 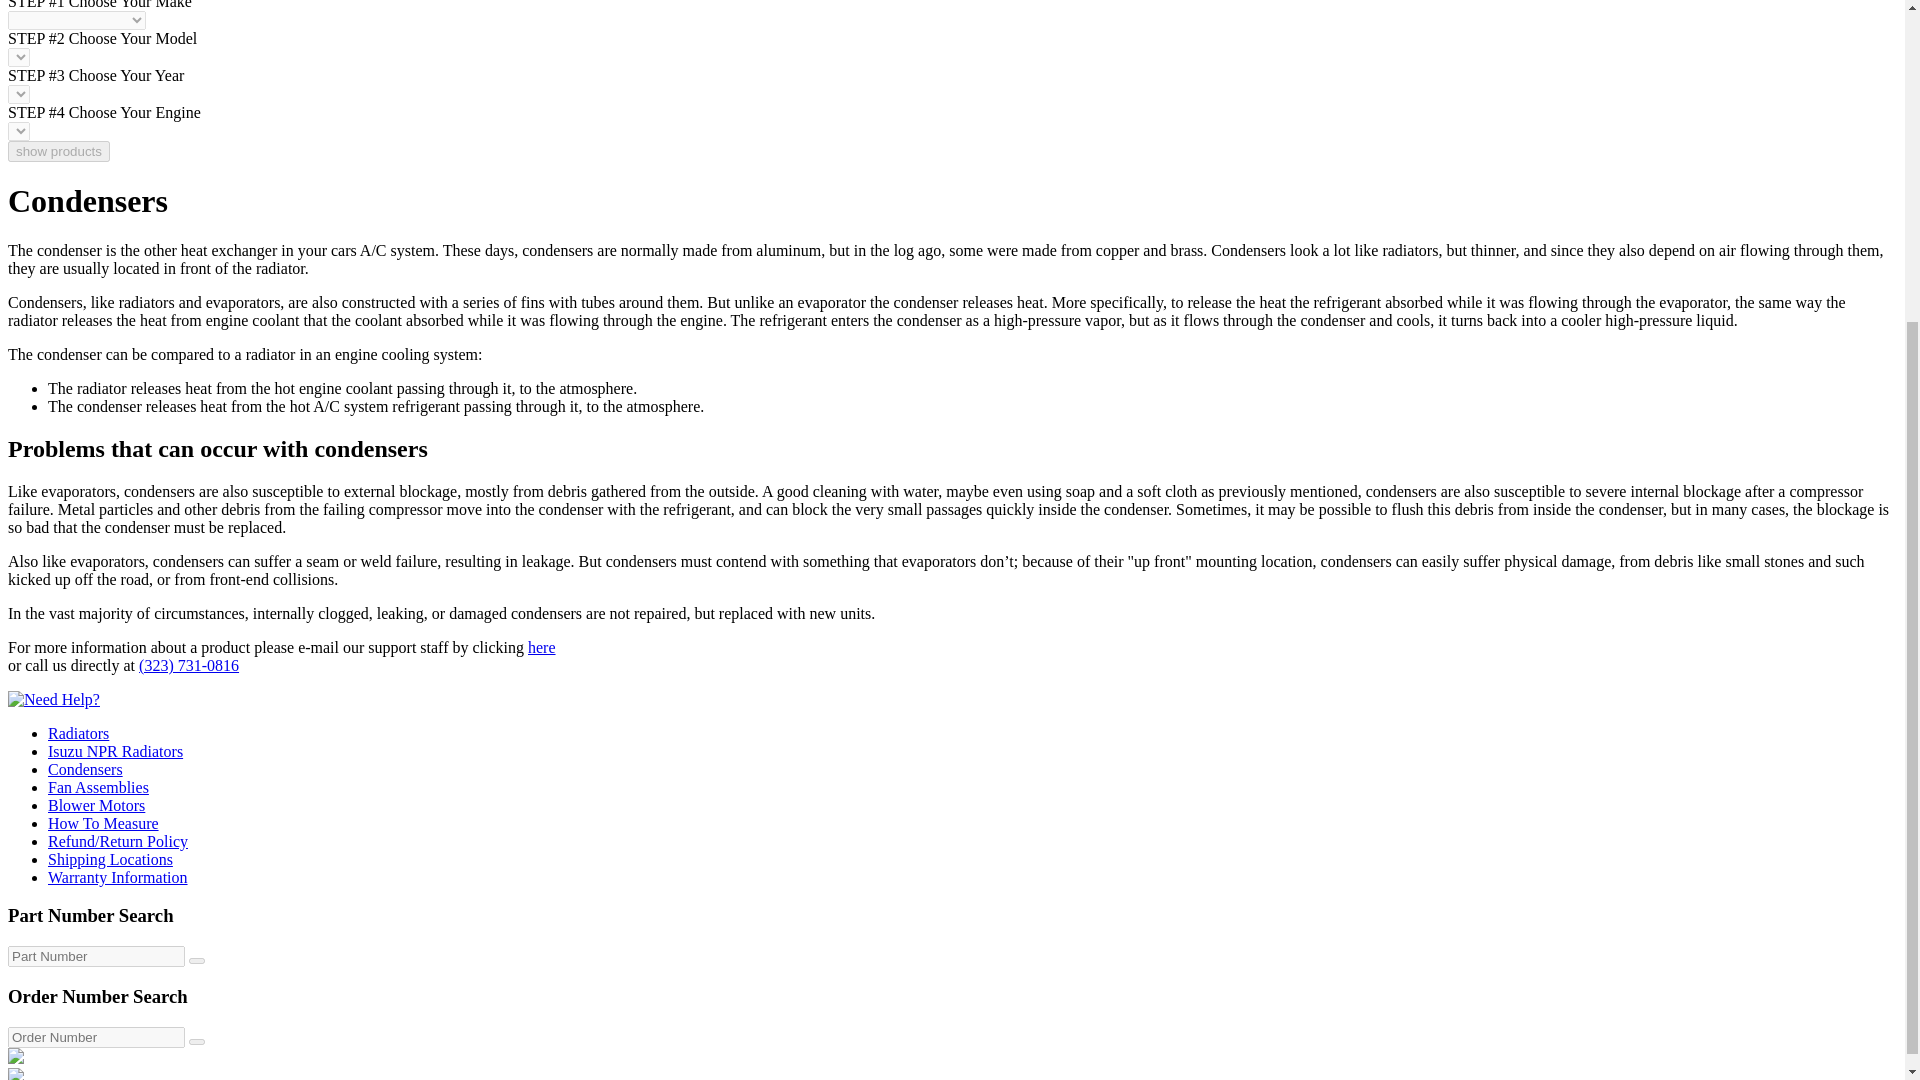 What do you see at coordinates (118, 877) in the screenshot?
I see `Warranty Information` at bounding box center [118, 877].